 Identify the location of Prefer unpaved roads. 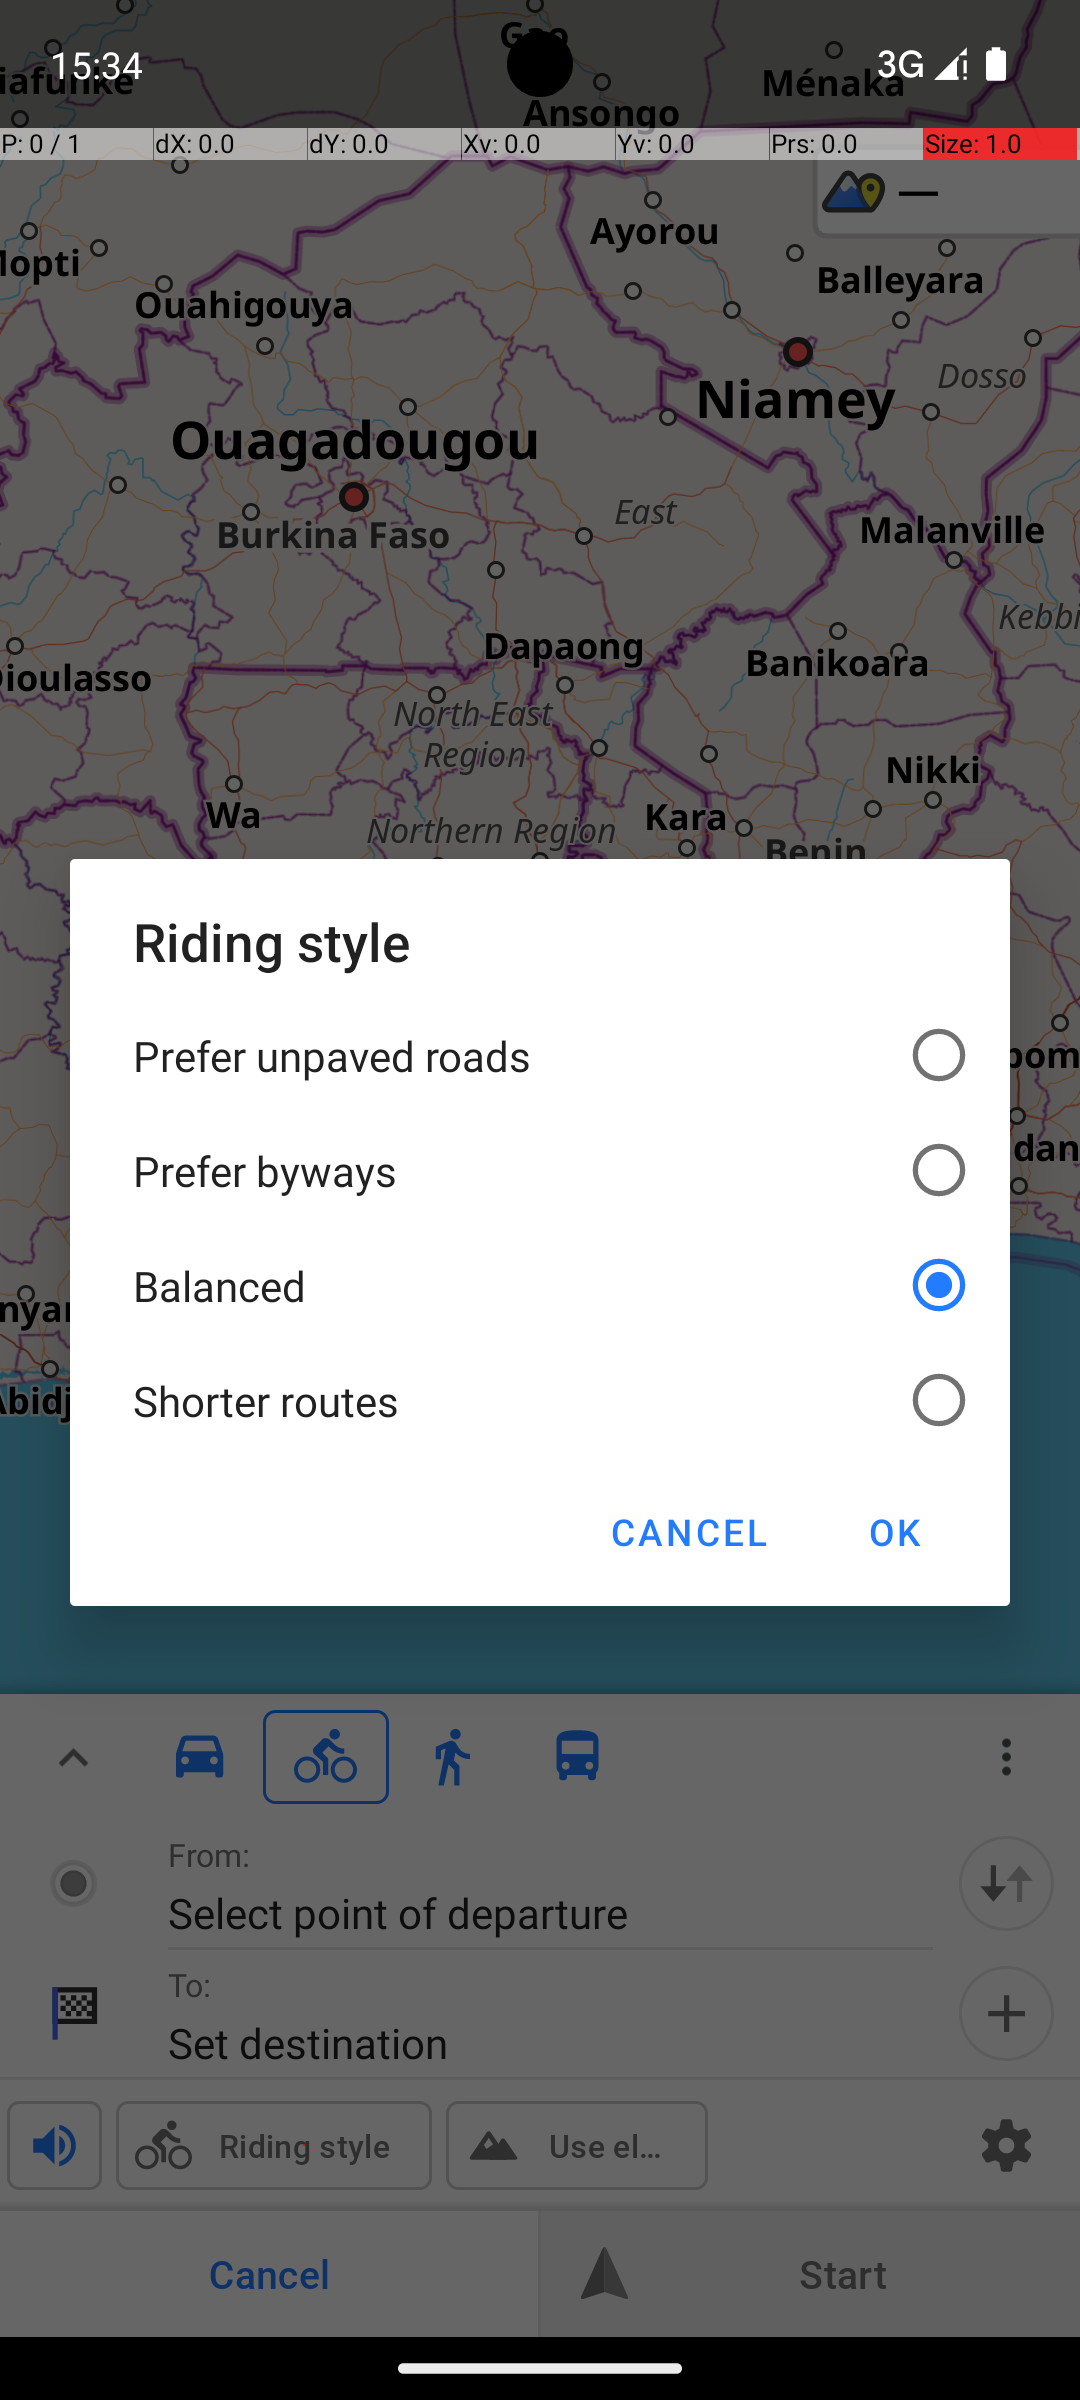
(540, 1056).